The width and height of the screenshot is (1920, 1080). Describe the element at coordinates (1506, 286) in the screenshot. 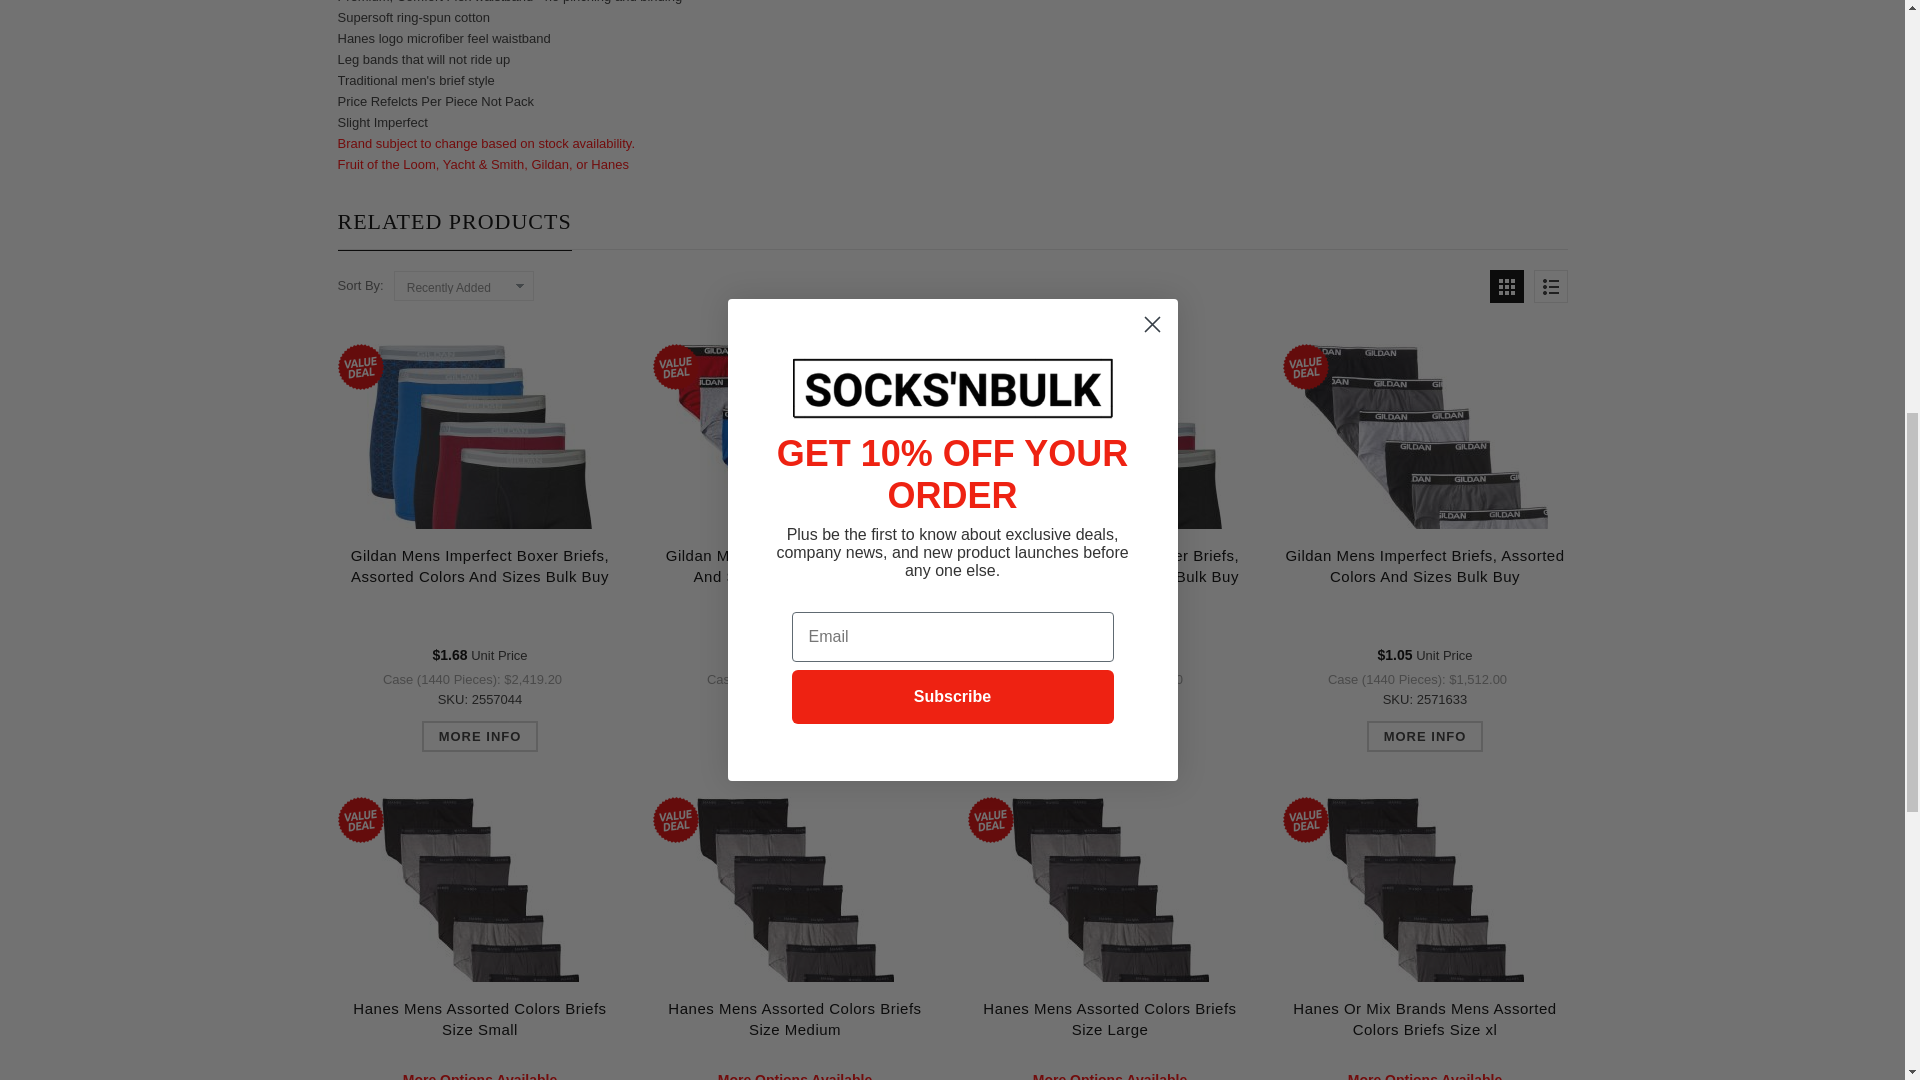

I see `Grid` at that location.